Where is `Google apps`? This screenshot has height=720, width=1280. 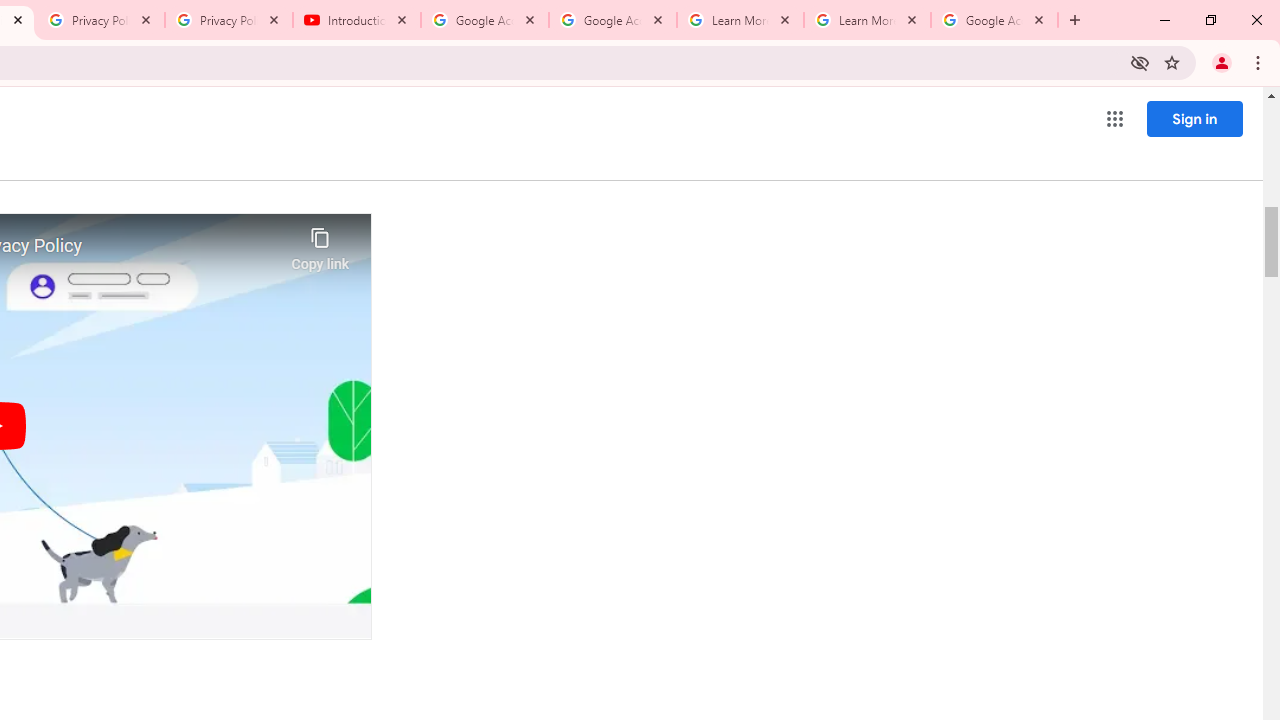
Google apps is located at coordinates (1114, 118).